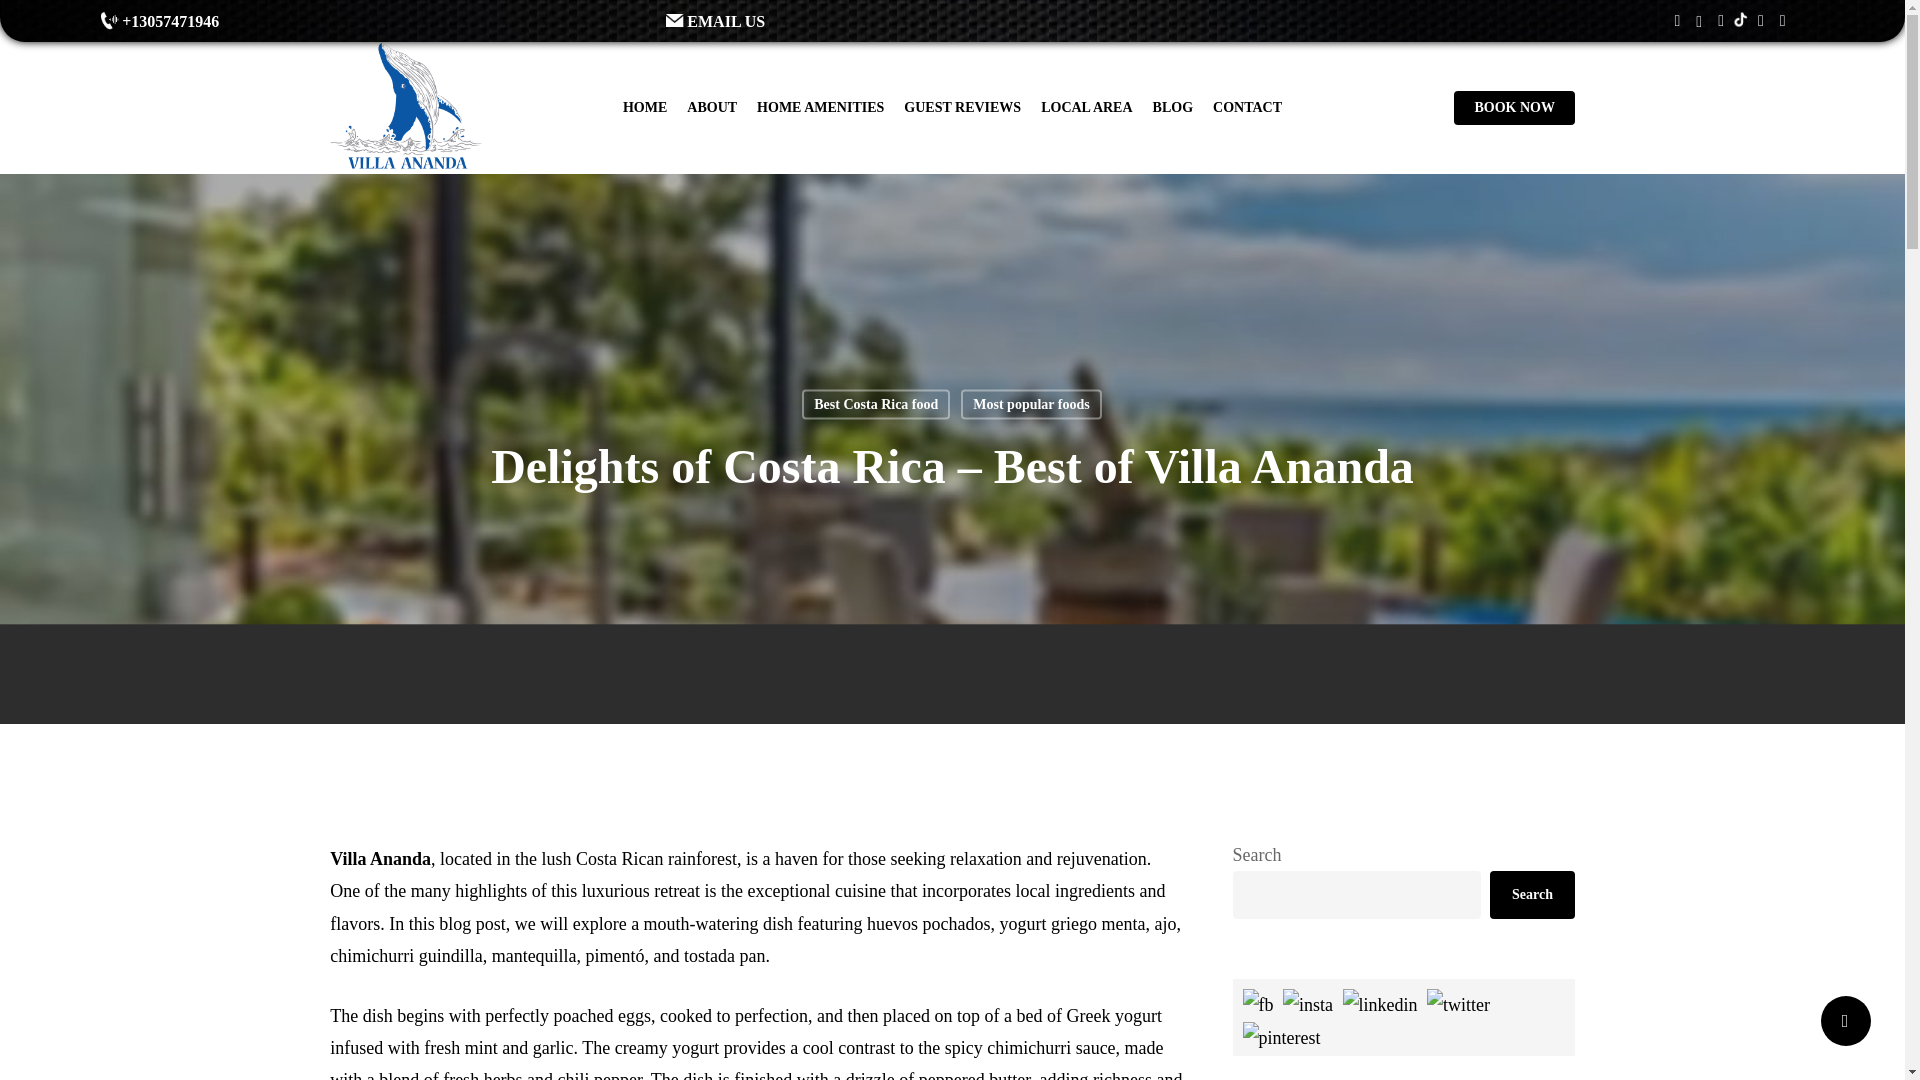 The image size is (1920, 1080). I want to click on ABOUT, so click(712, 108).